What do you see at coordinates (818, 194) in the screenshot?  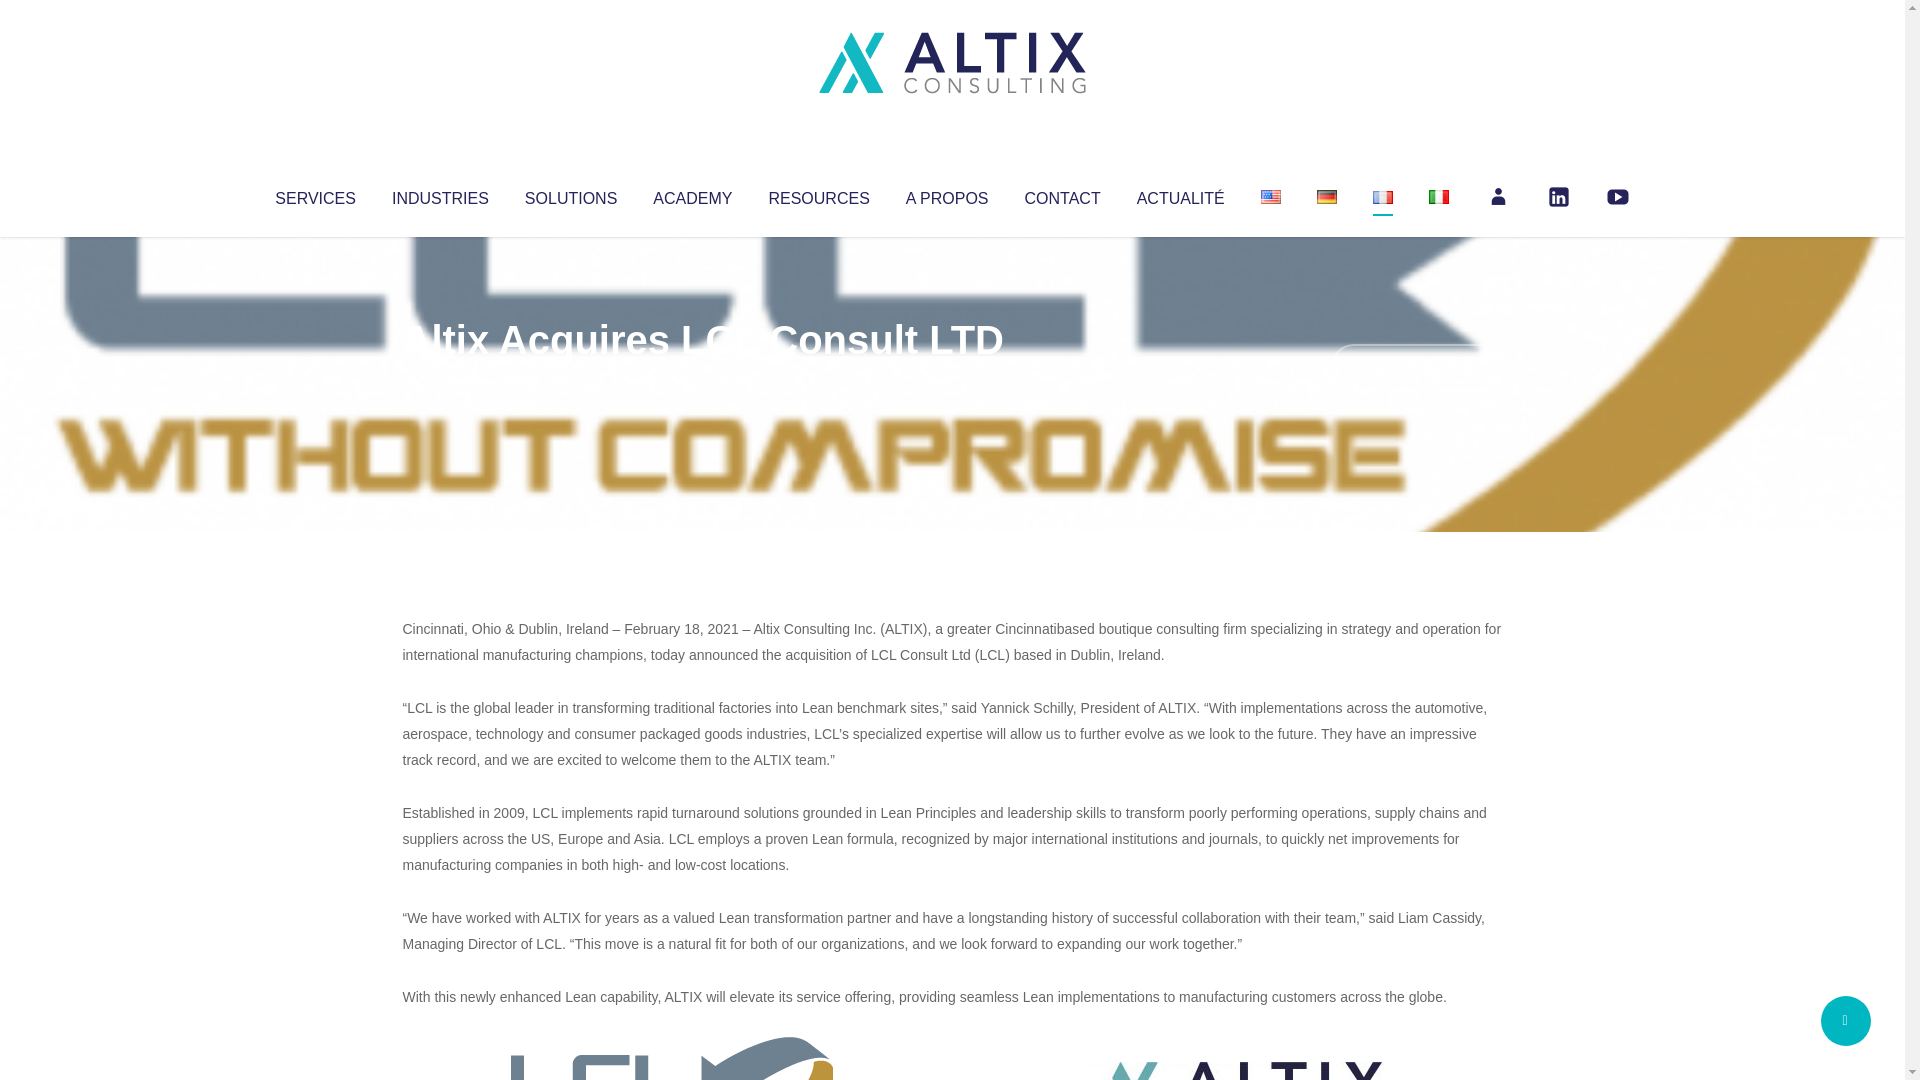 I see `RESOURCES` at bounding box center [818, 194].